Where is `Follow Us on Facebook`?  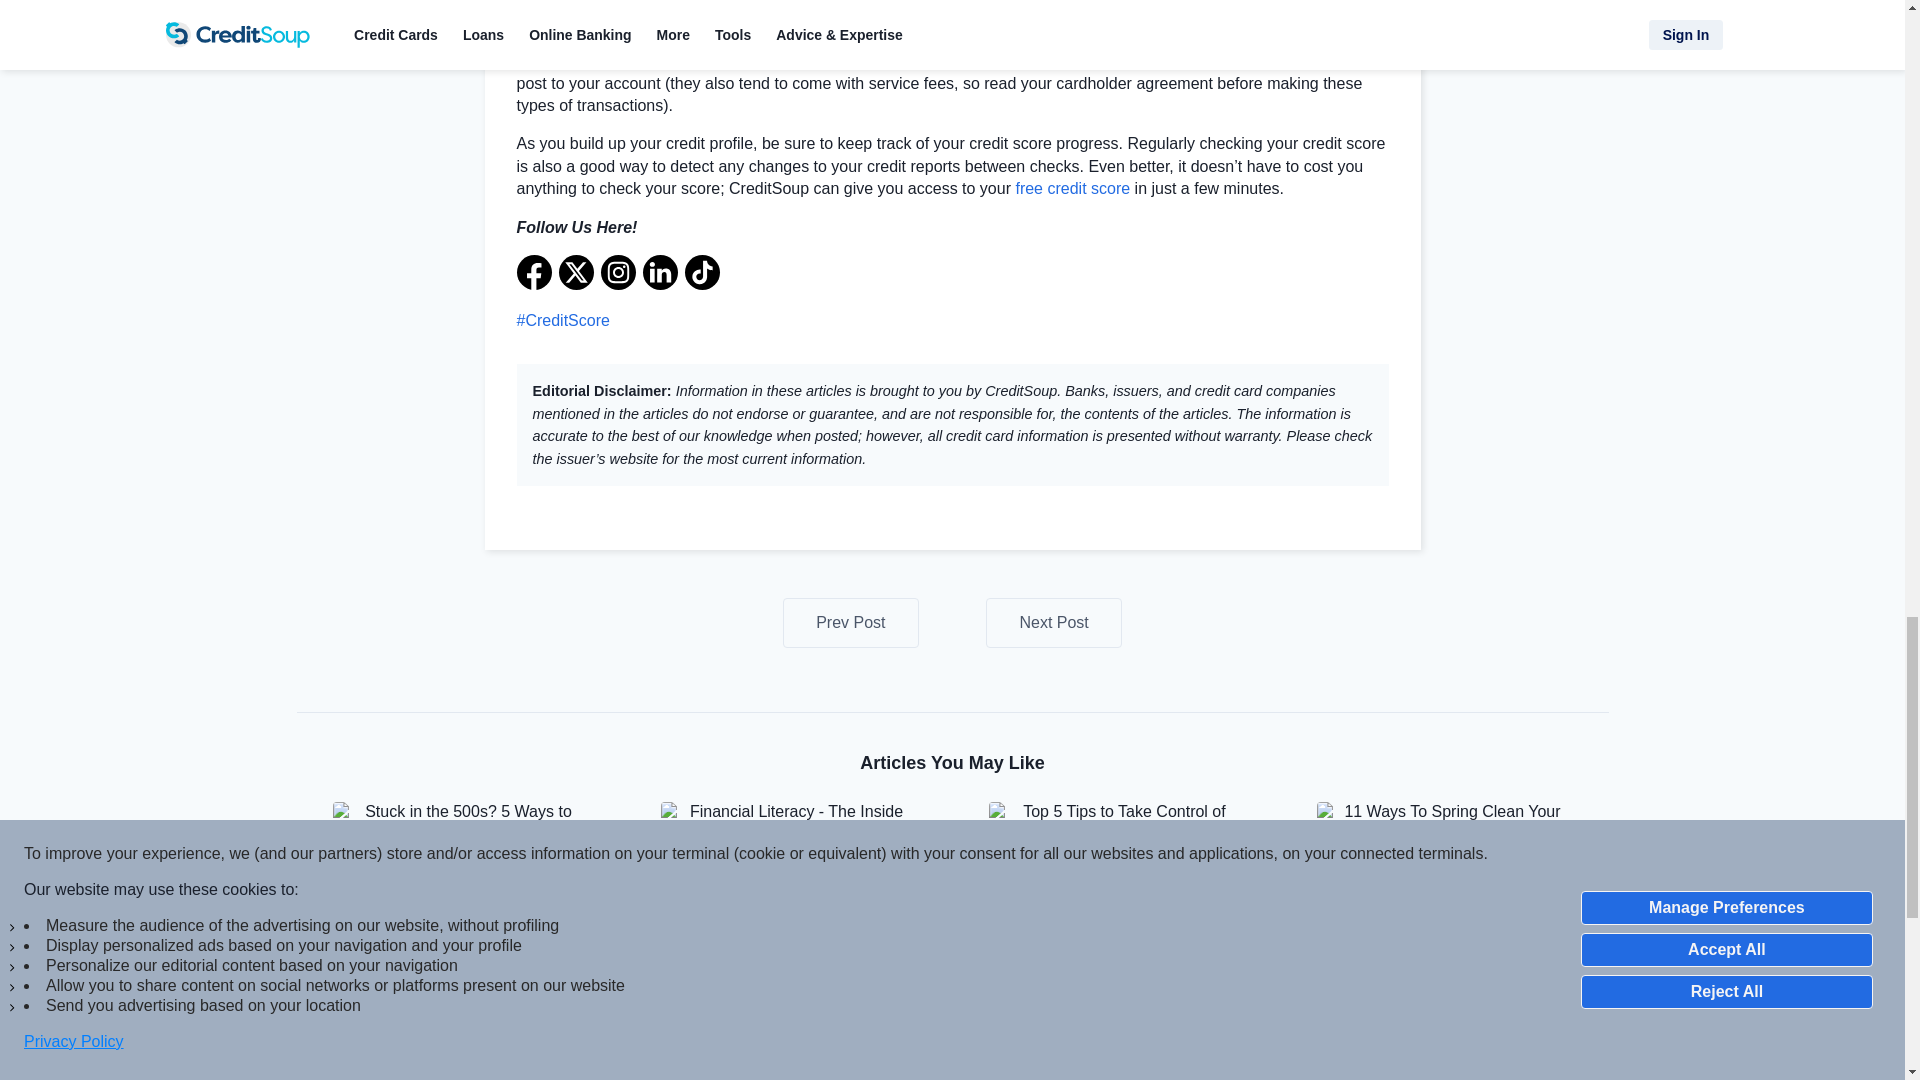
Follow Us on Facebook is located at coordinates (534, 272).